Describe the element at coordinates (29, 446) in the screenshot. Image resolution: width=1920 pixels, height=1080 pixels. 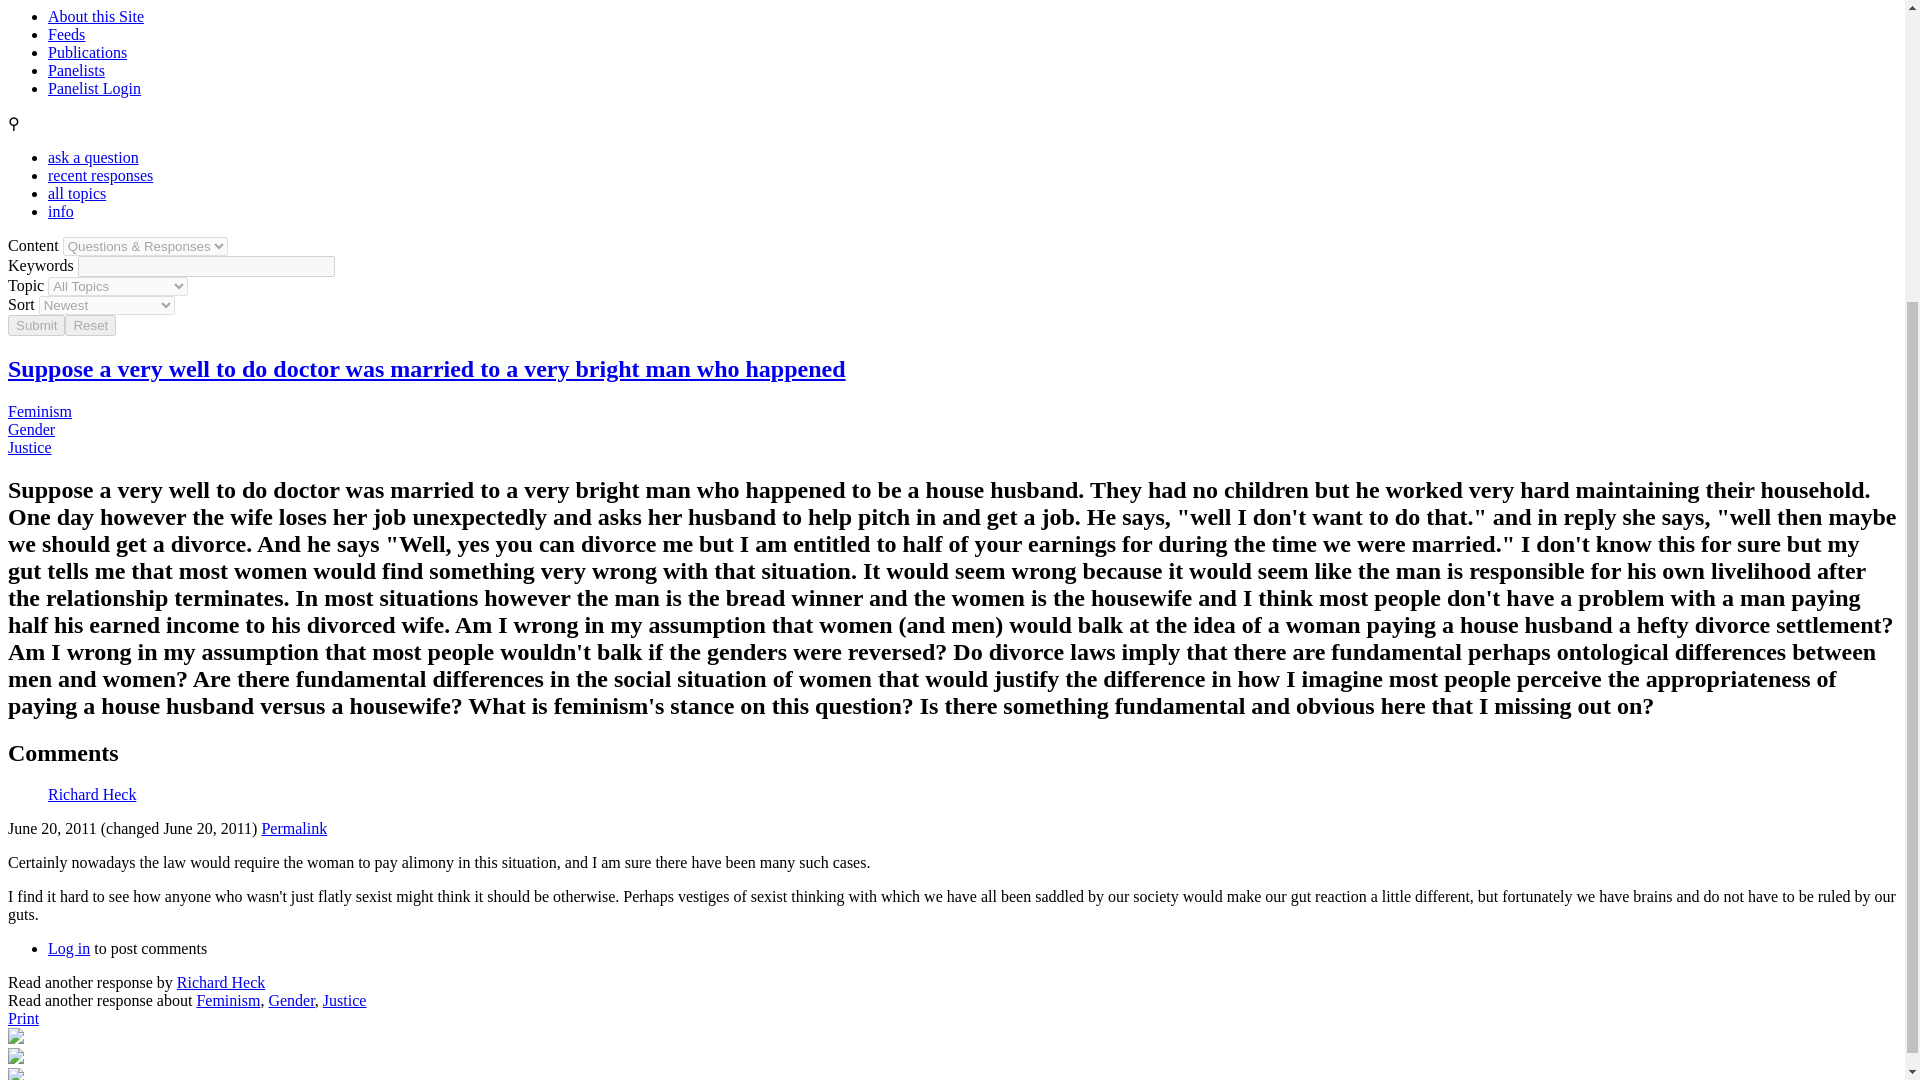
I see `Justice` at that location.